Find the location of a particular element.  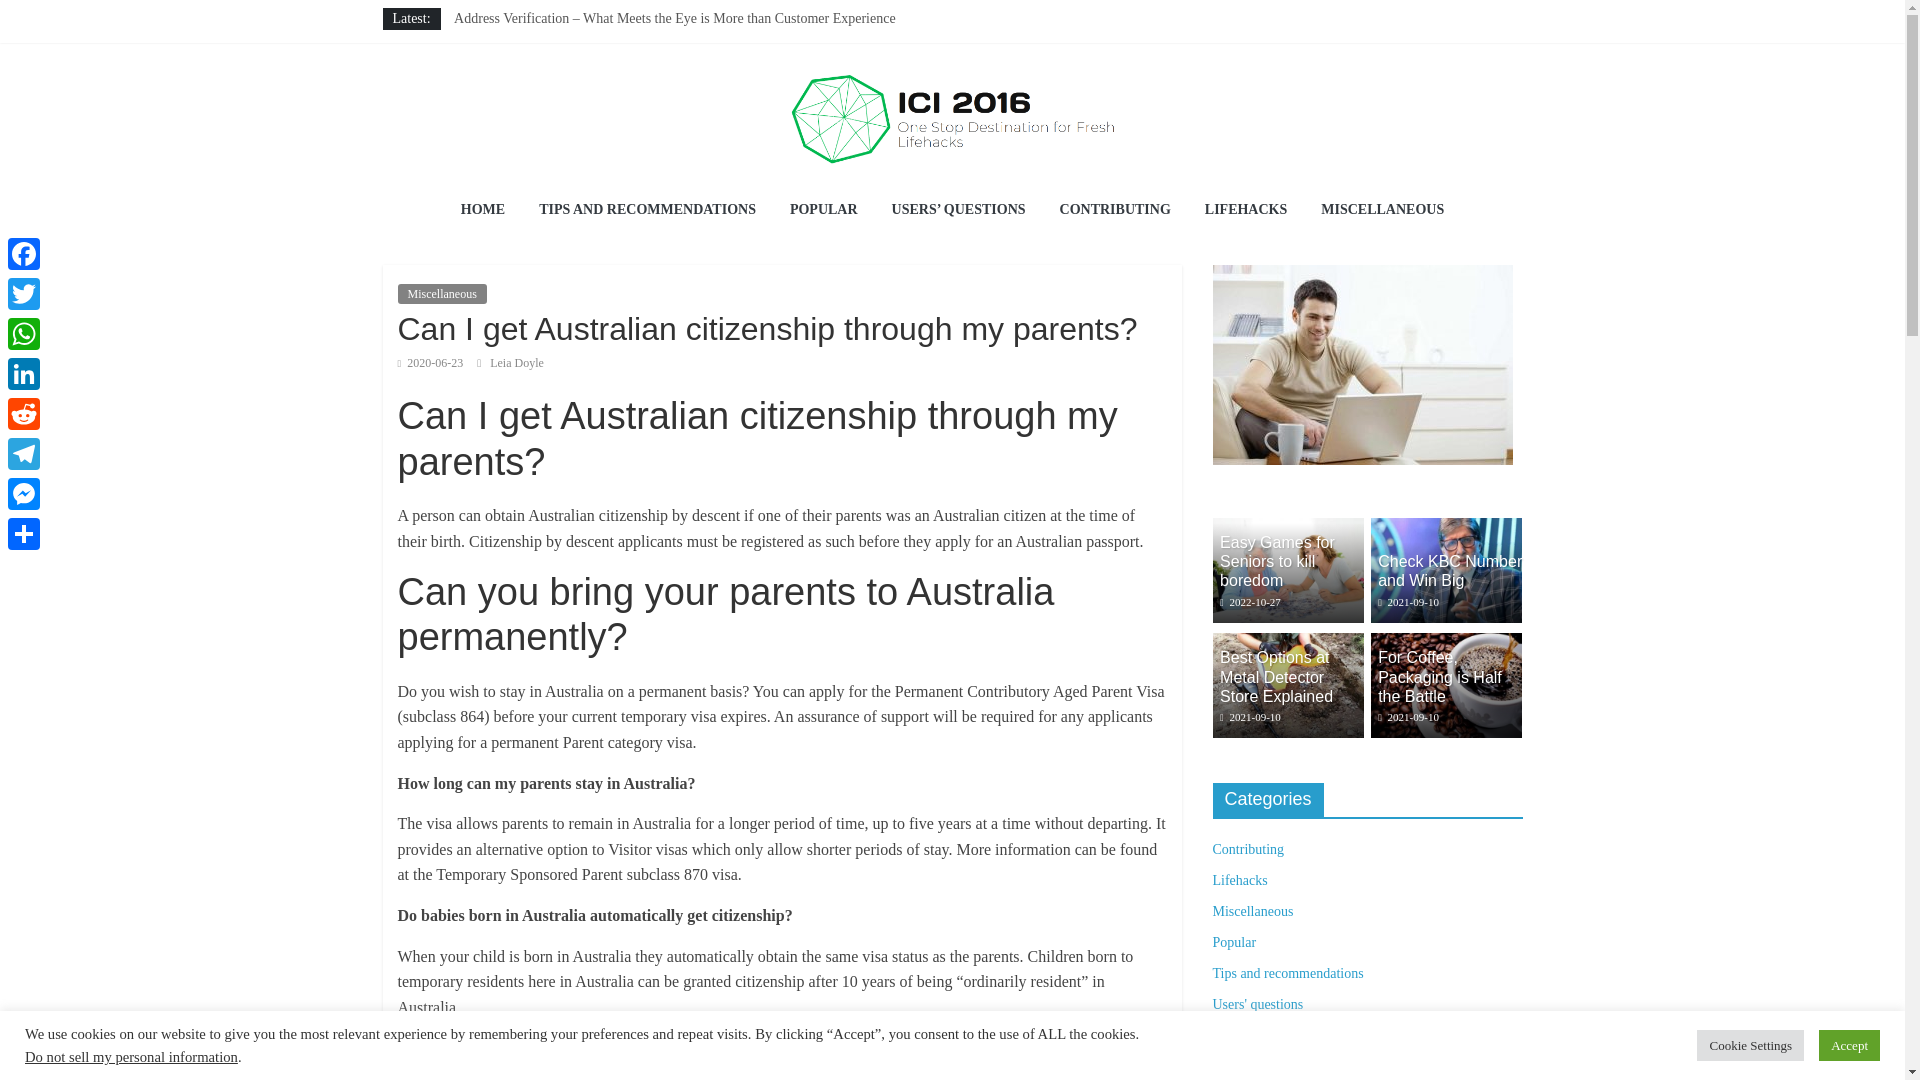

Leia Doyle is located at coordinates (516, 363).